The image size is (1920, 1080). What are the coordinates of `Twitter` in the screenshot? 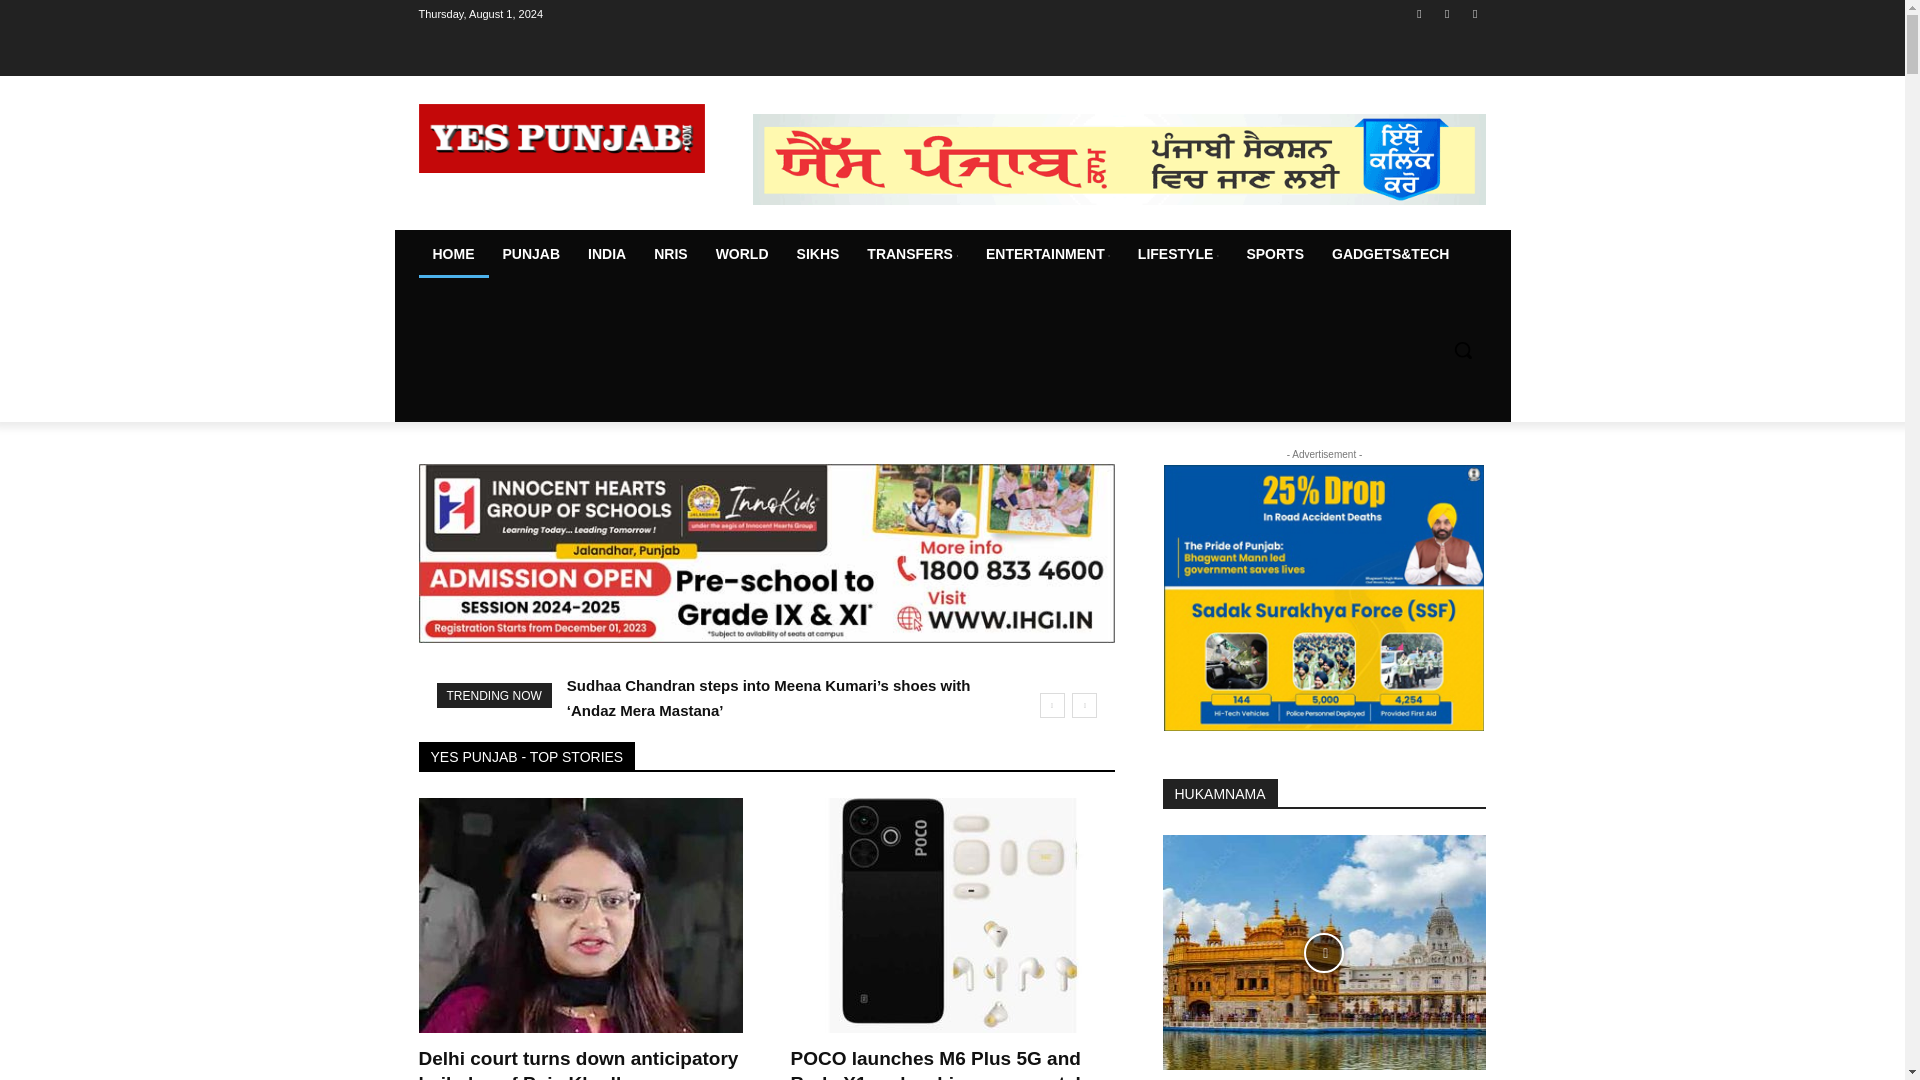 It's located at (1474, 13).